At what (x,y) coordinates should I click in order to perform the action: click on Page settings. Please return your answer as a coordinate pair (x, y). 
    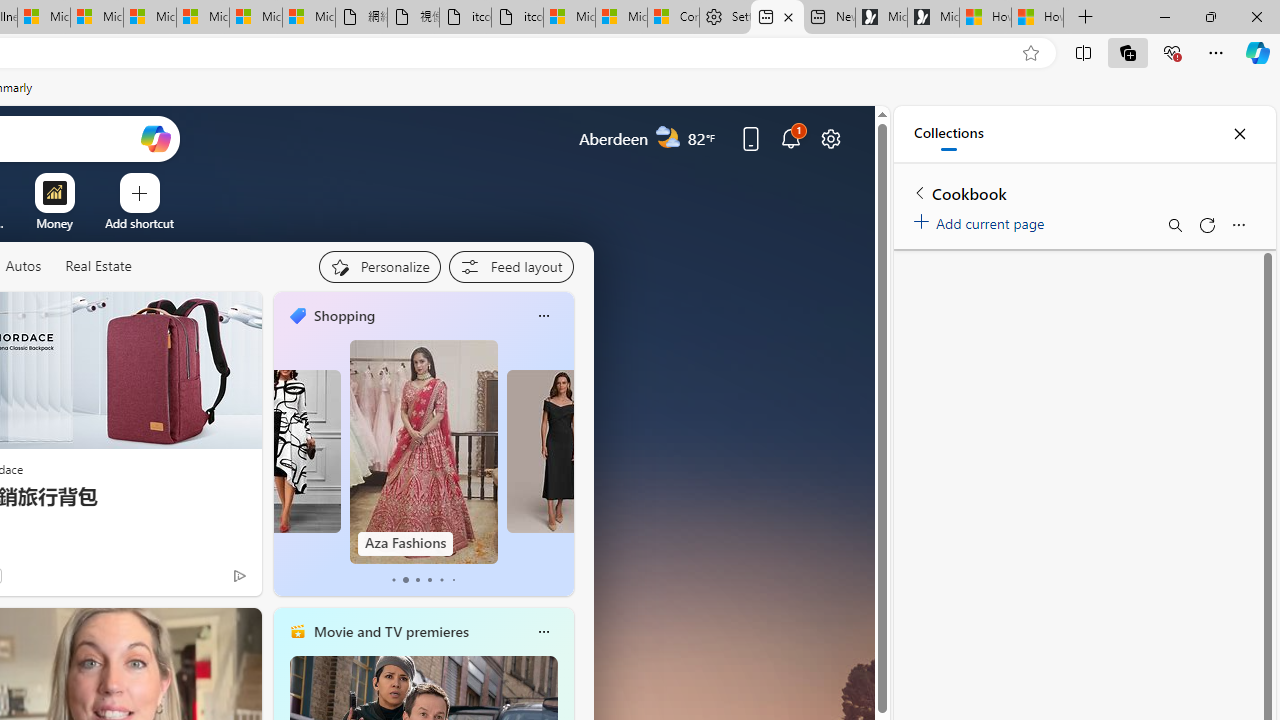
    Looking at the image, I should click on (831, 138).